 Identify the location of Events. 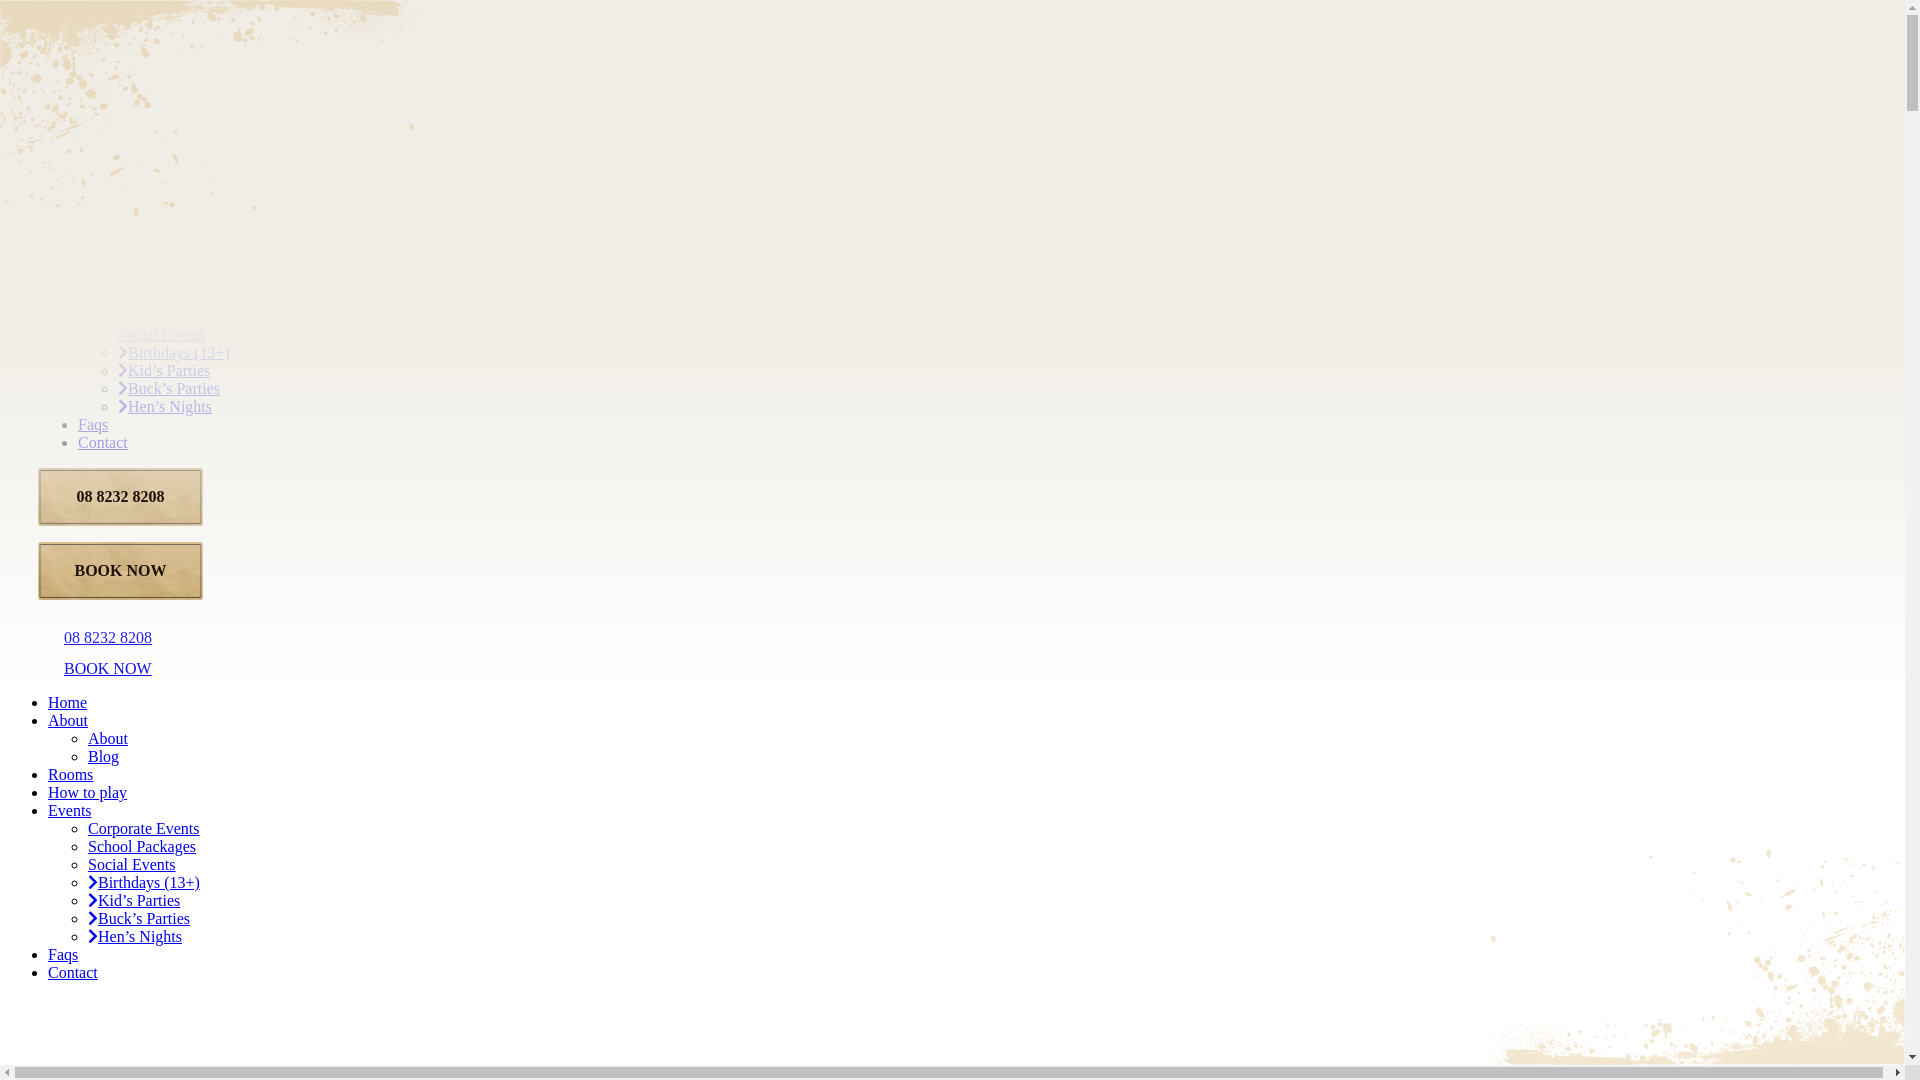
(100, 280).